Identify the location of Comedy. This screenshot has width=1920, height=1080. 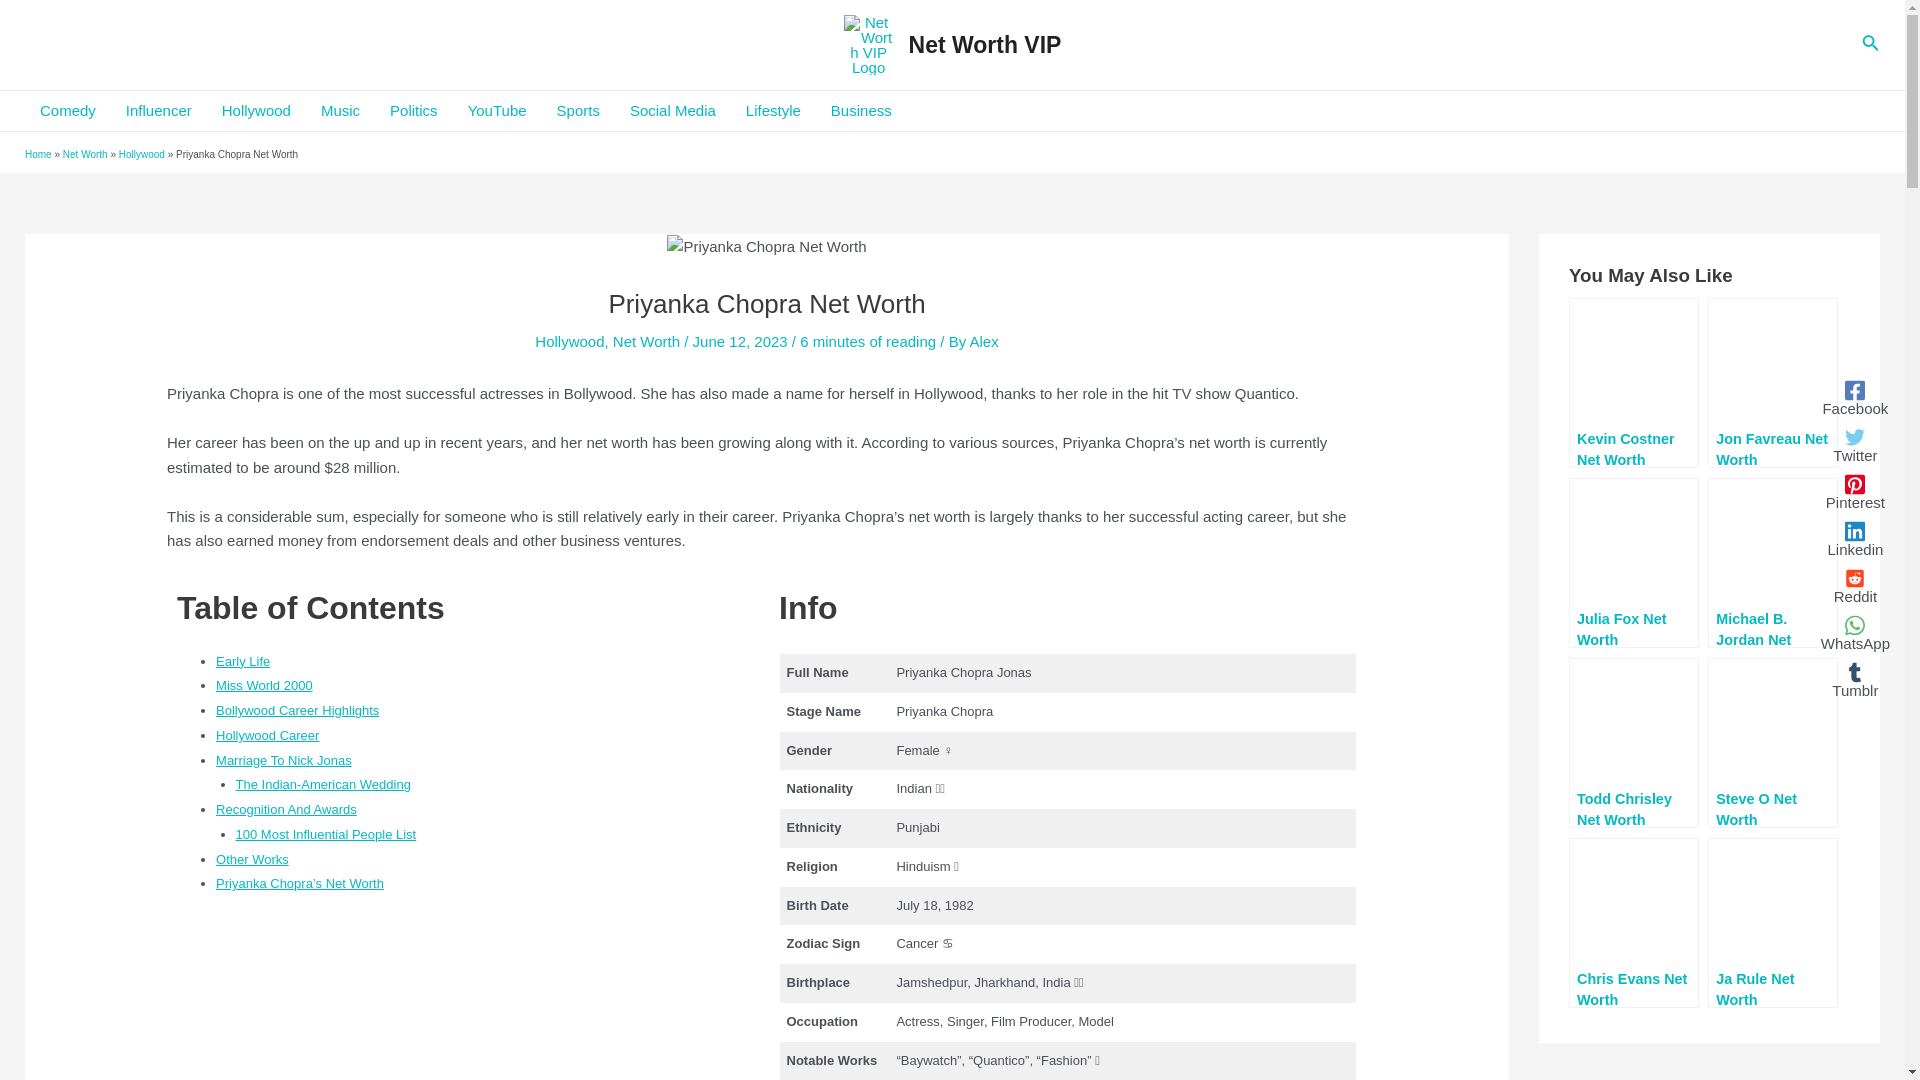
(68, 110).